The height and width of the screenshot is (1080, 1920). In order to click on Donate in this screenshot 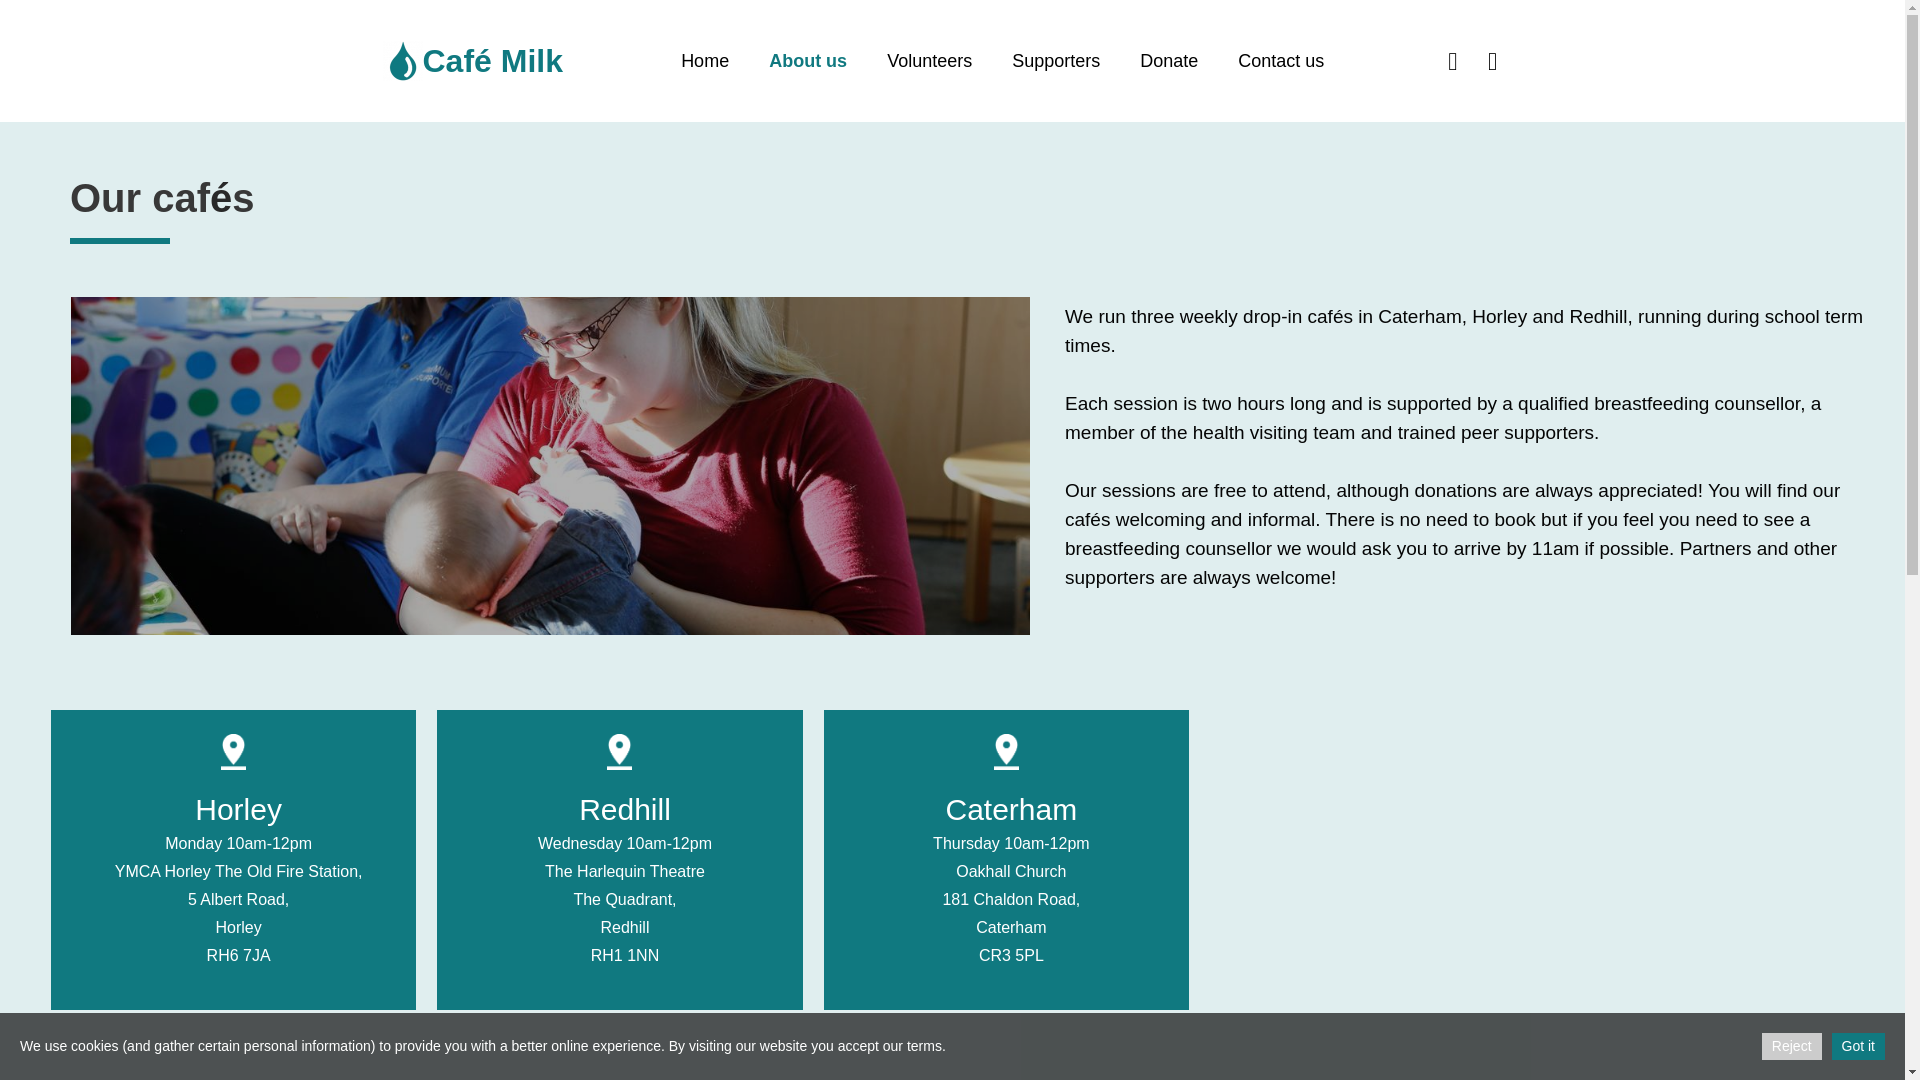, I will do `click(1168, 61)`.